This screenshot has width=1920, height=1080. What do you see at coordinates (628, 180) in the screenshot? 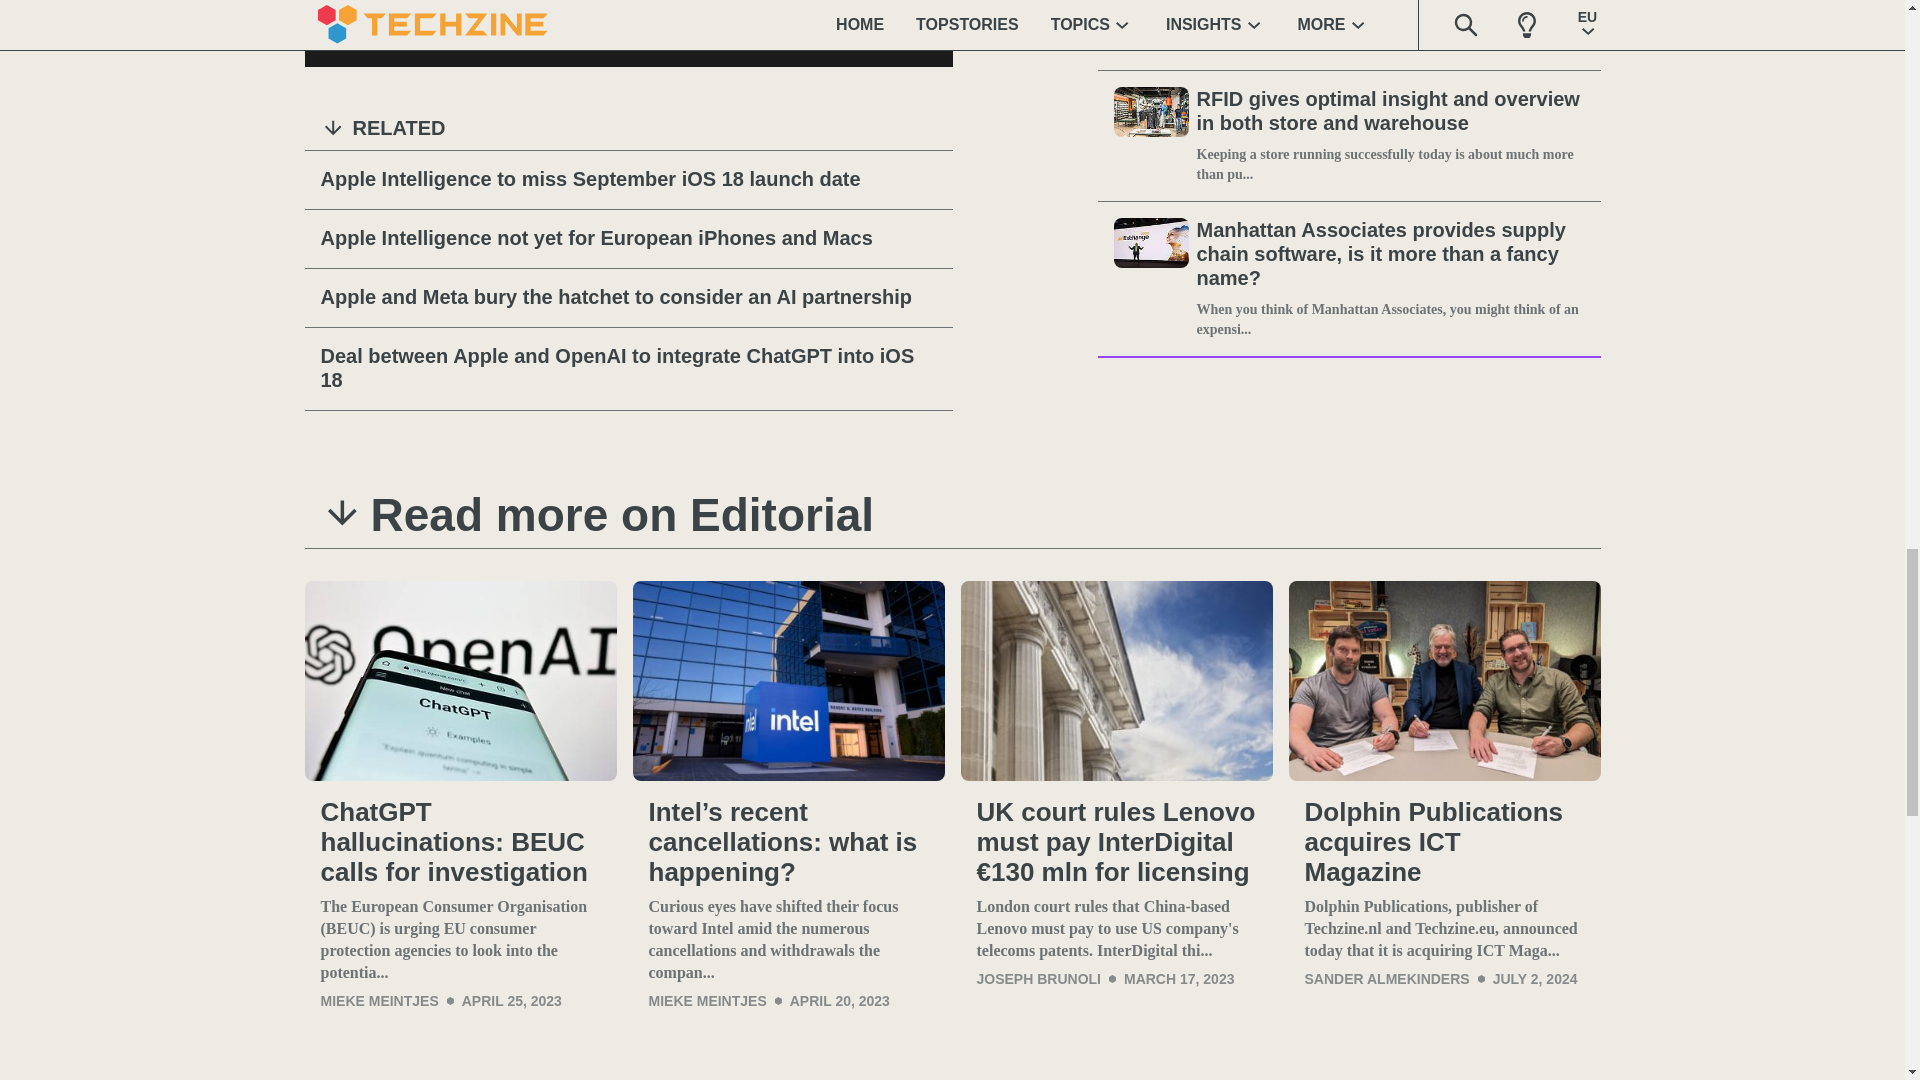
I see `Apple Intelligence to miss September iOS 18 launch date` at bounding box center [628, 180].